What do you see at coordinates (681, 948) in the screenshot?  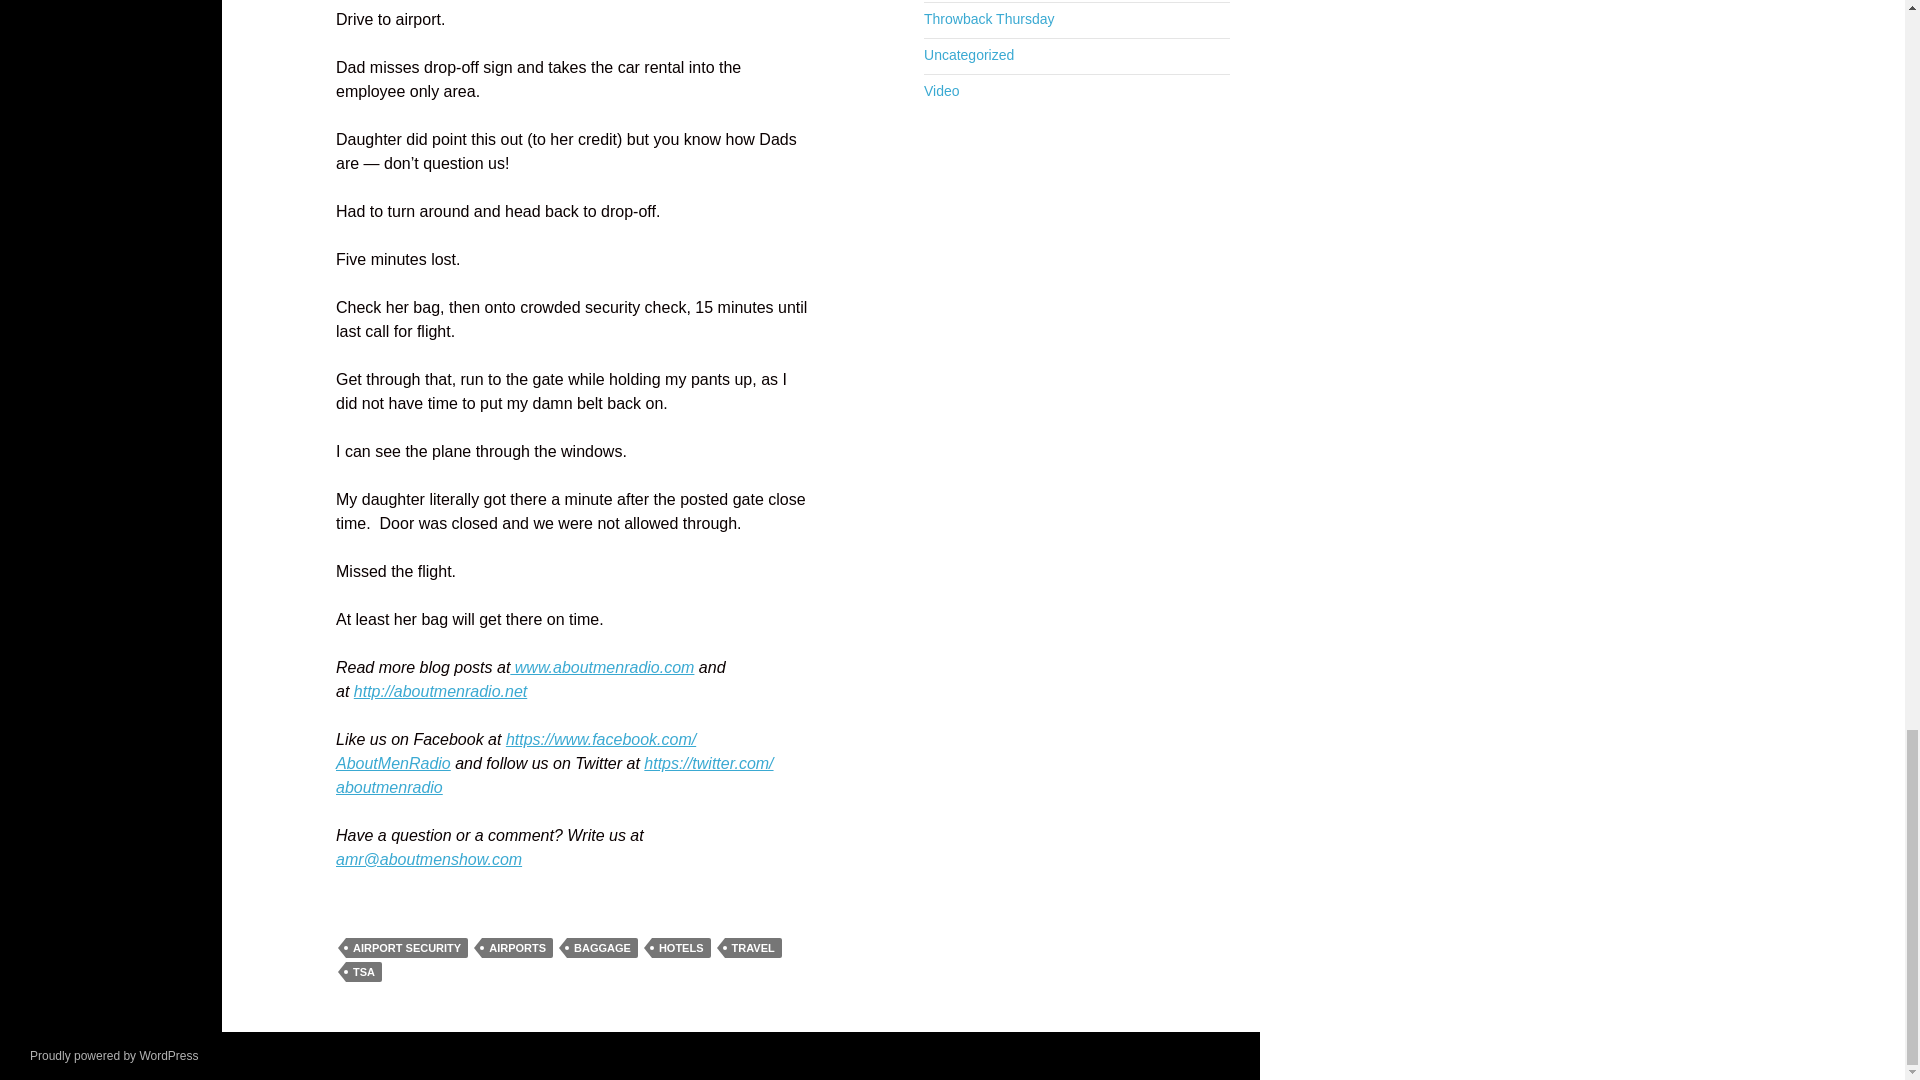 I see `HOTELS` at bounding box center [681, 948].